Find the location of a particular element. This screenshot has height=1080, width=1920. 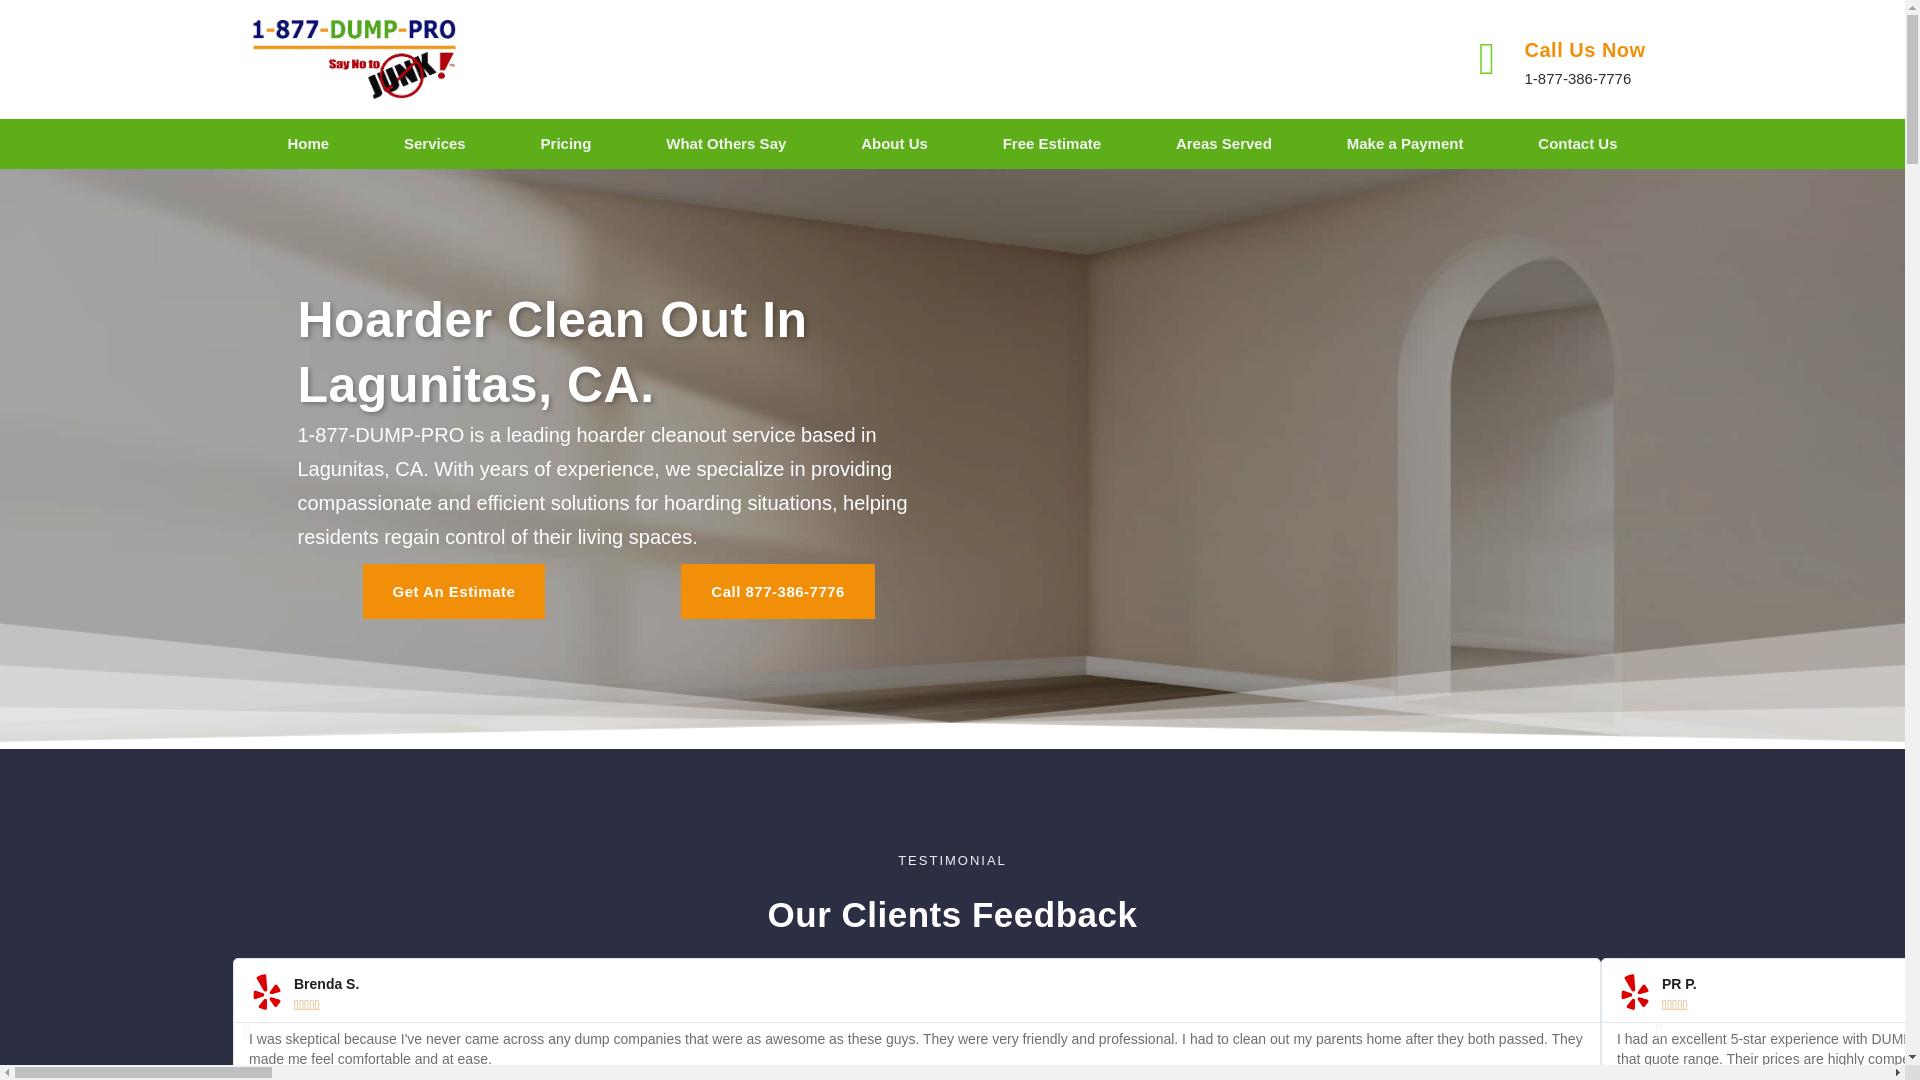

Services is located at coordinates (434, 144).